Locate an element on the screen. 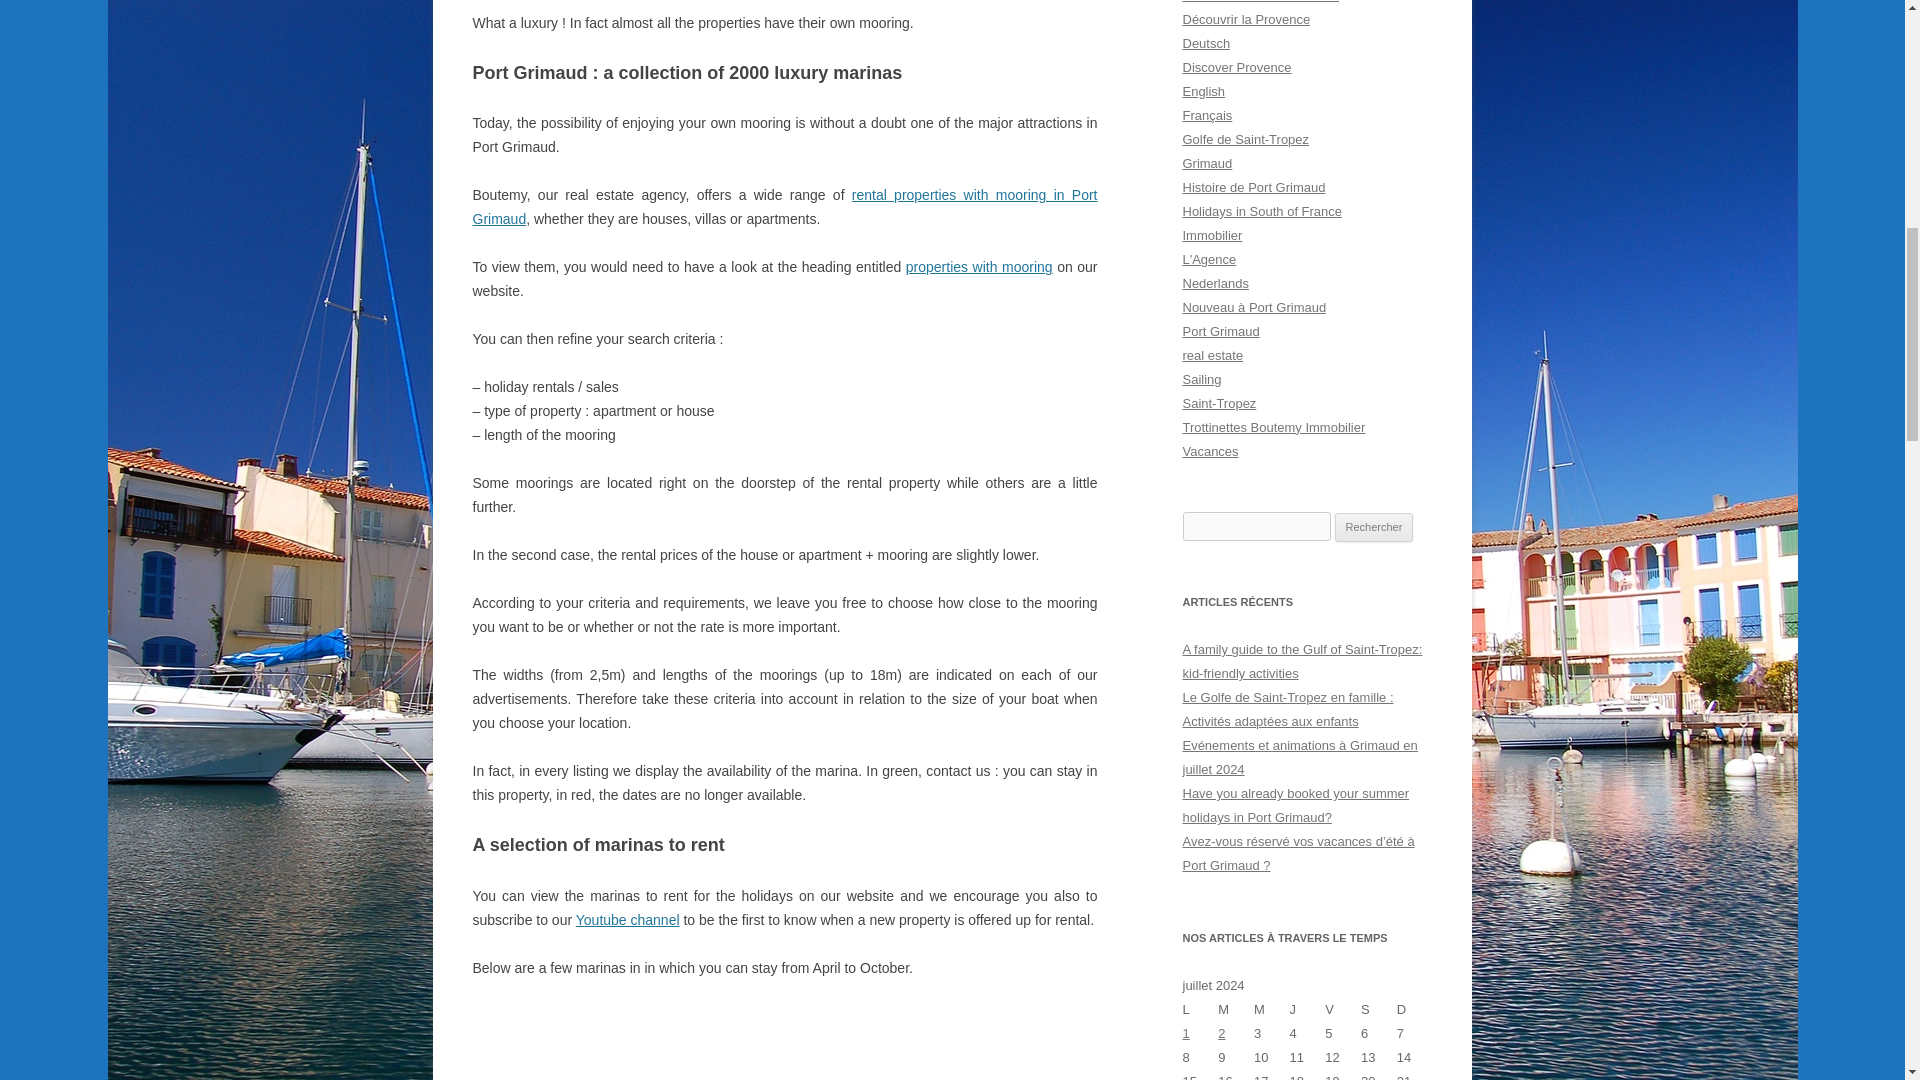 Image resolution: width=1920 pixels, height=1080 pixels. Rechercher is located at coordinates (1374, 528).